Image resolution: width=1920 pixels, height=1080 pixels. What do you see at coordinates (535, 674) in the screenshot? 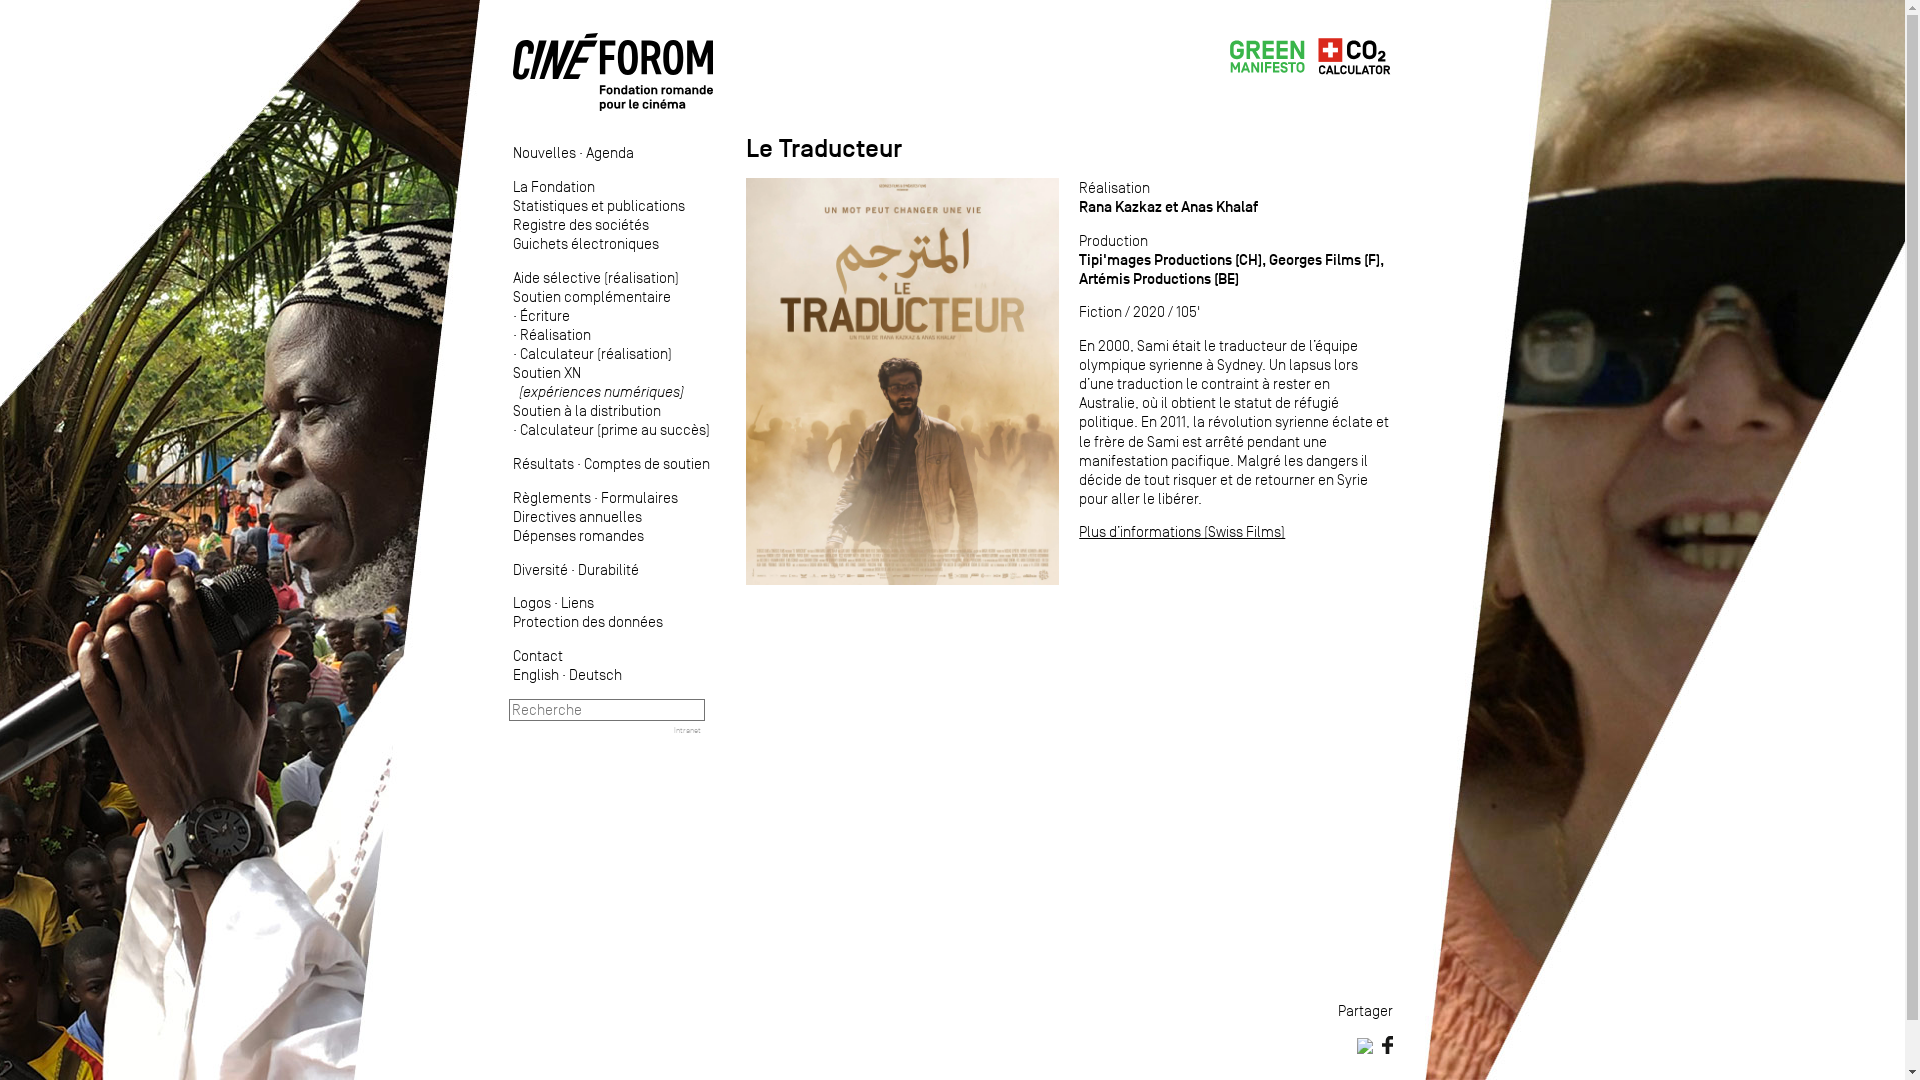
I see `English` at bounding box center [535, 674].